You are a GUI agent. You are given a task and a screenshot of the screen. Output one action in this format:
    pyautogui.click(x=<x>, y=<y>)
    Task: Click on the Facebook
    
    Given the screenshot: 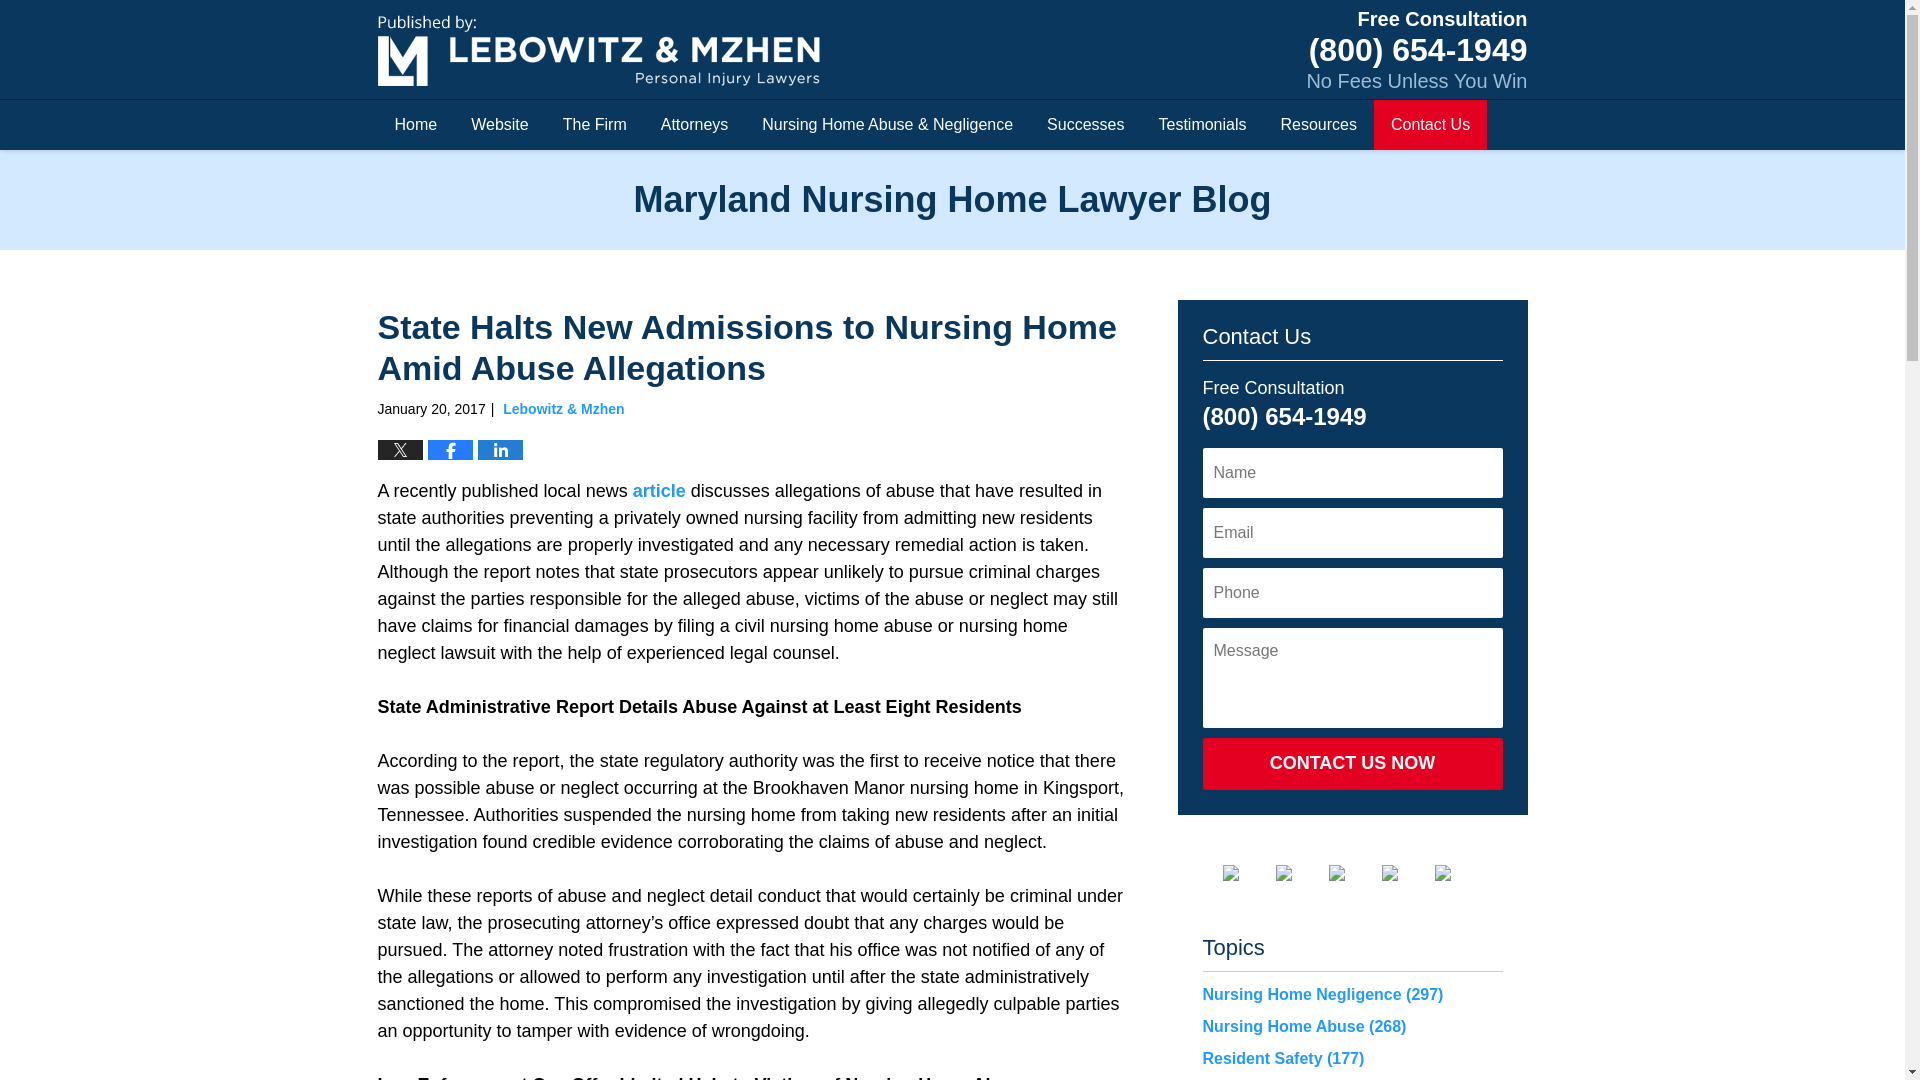 What is the action you would take?
    pyautogui.click(x=1245, y=873)
    